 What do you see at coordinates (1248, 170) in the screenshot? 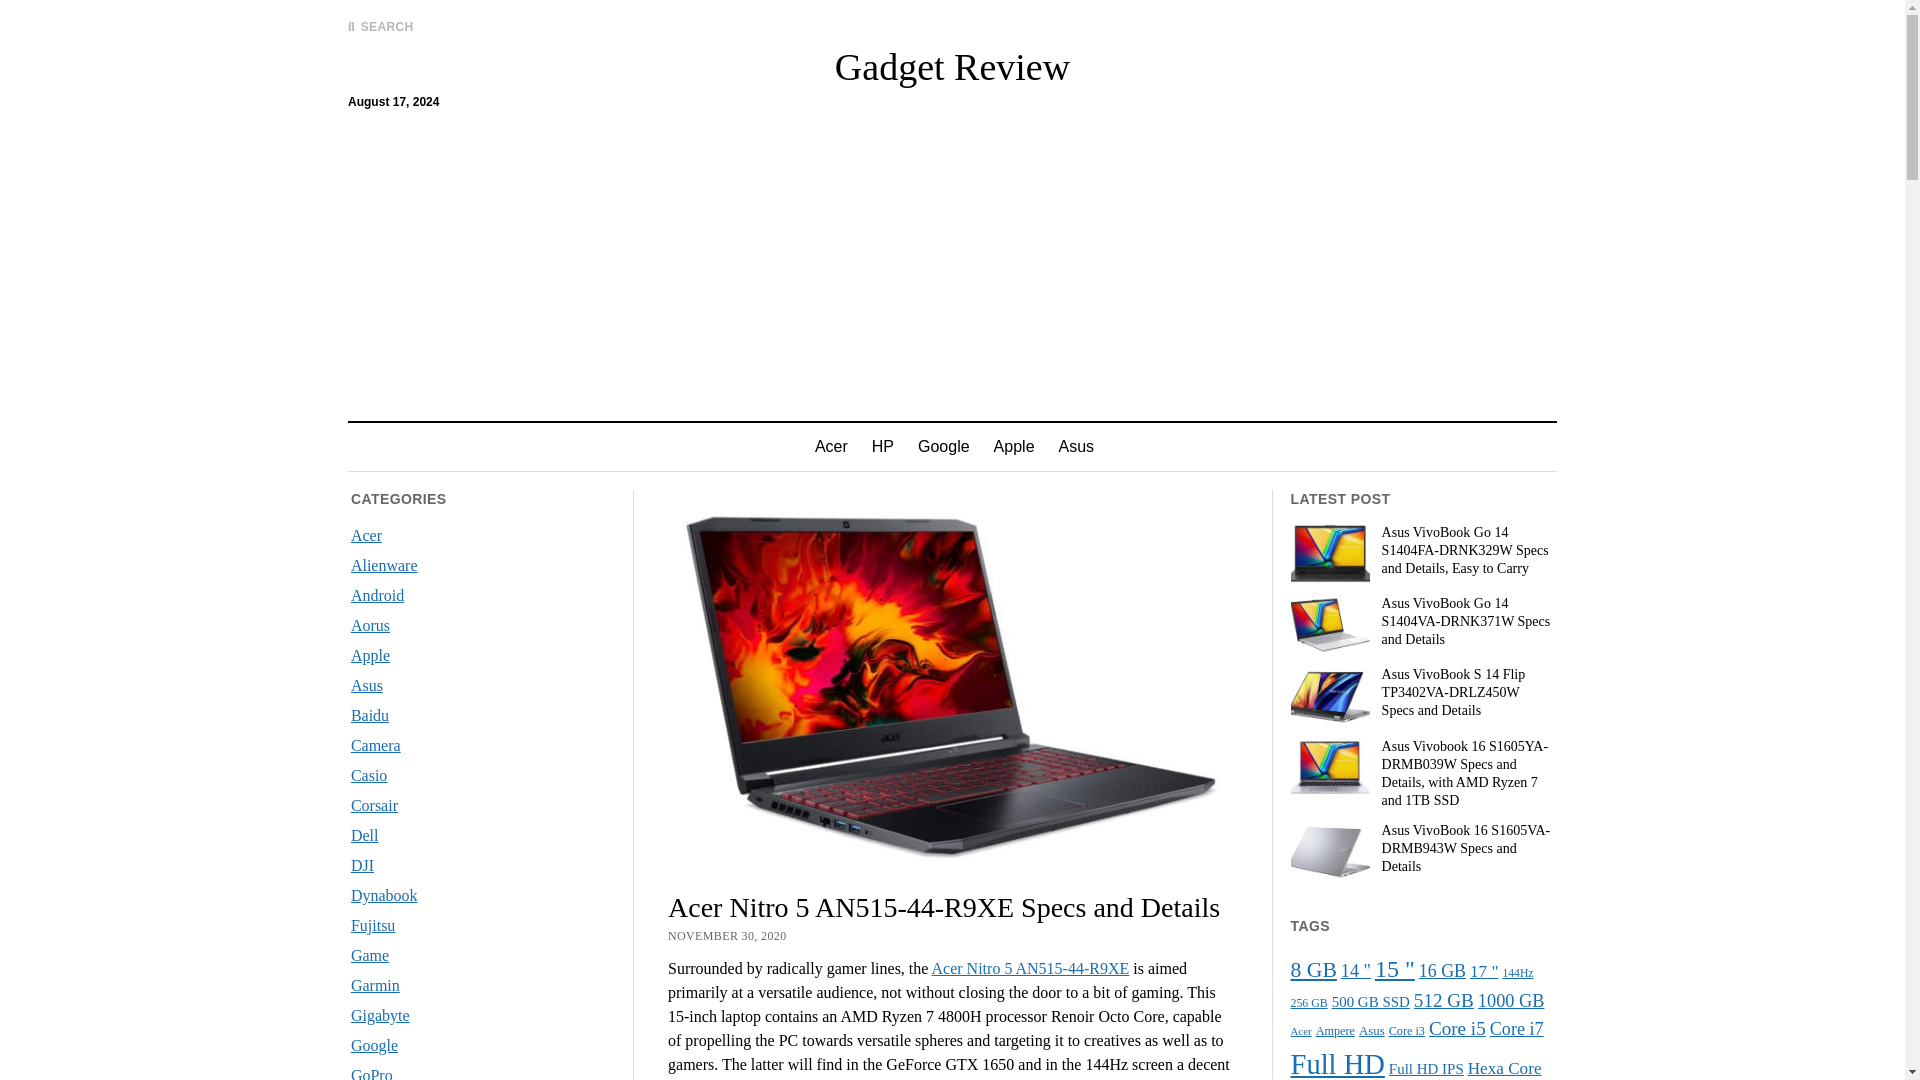
I see `Search` at bounding box center [1248, 170].